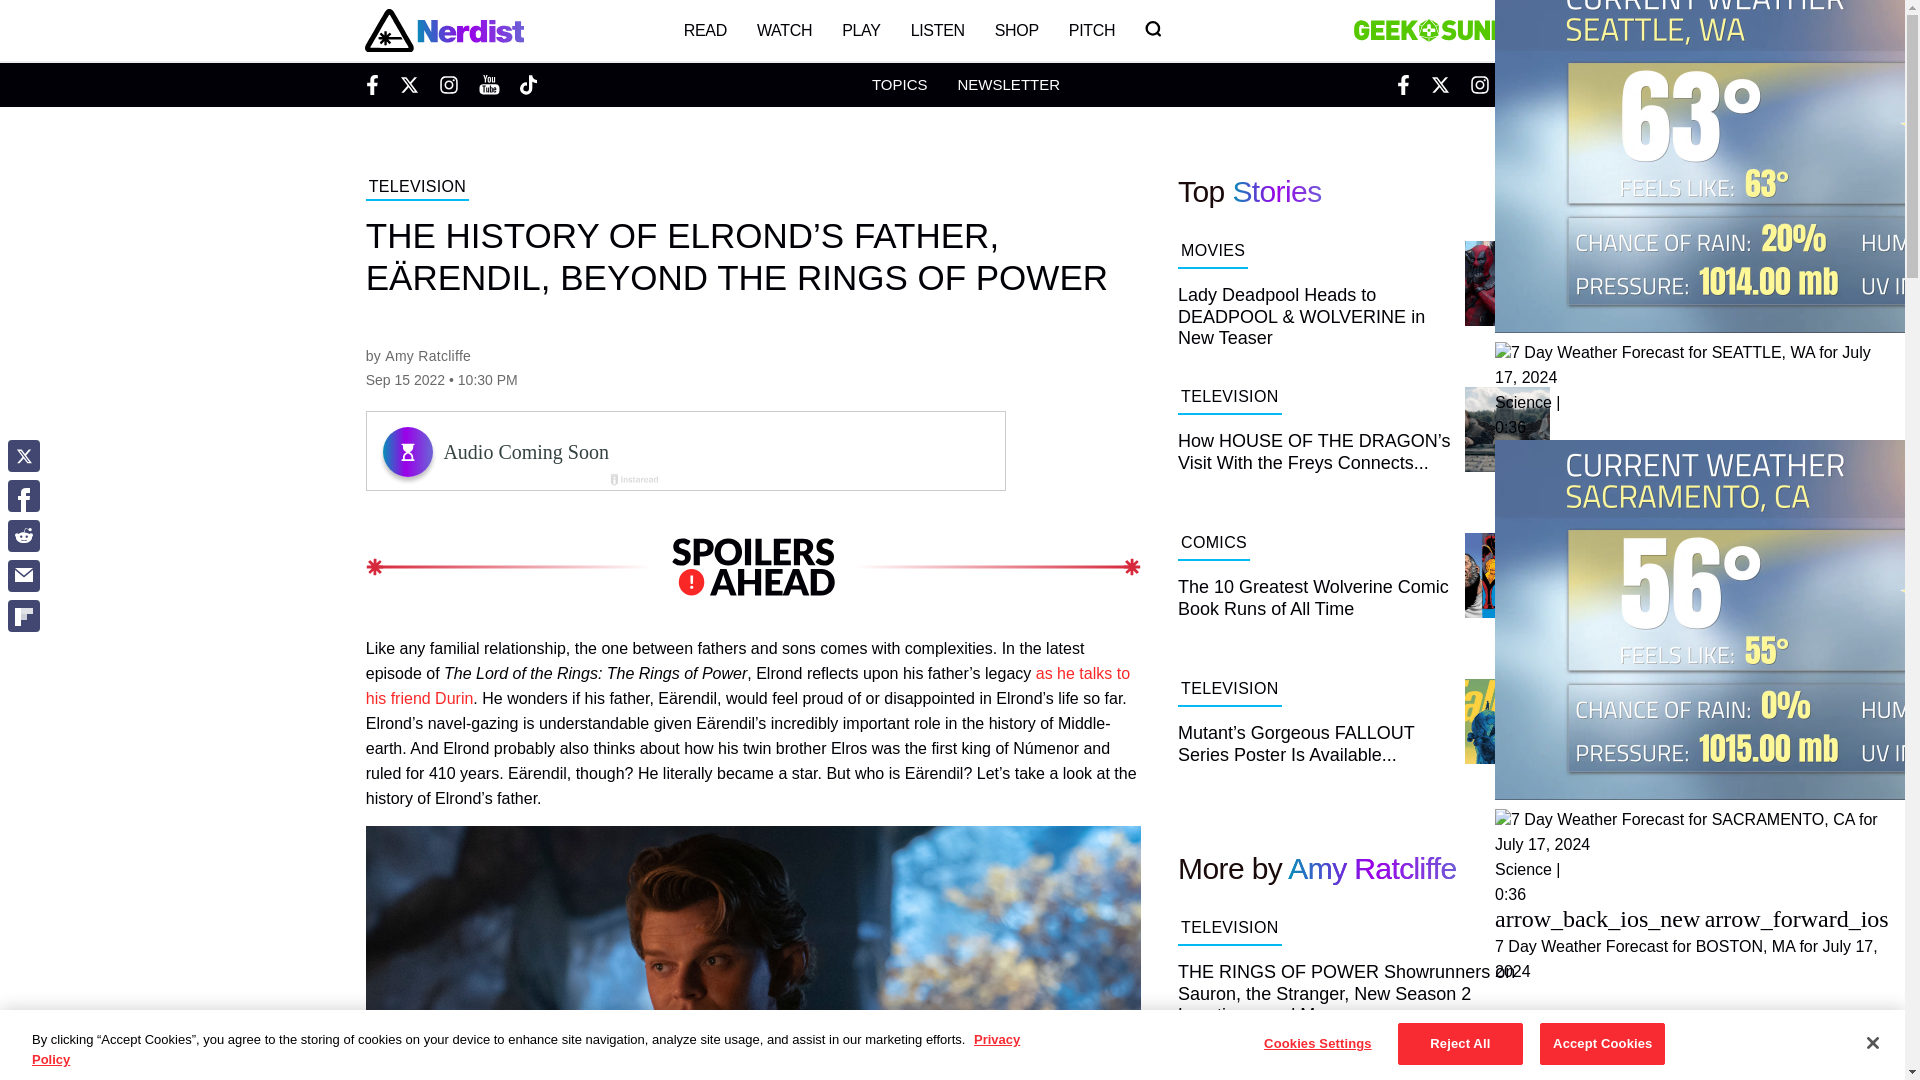  What do you see at coordinates (938, 30) in the screenshot?
I see `LISTEN` at bounding box center [938, 30].